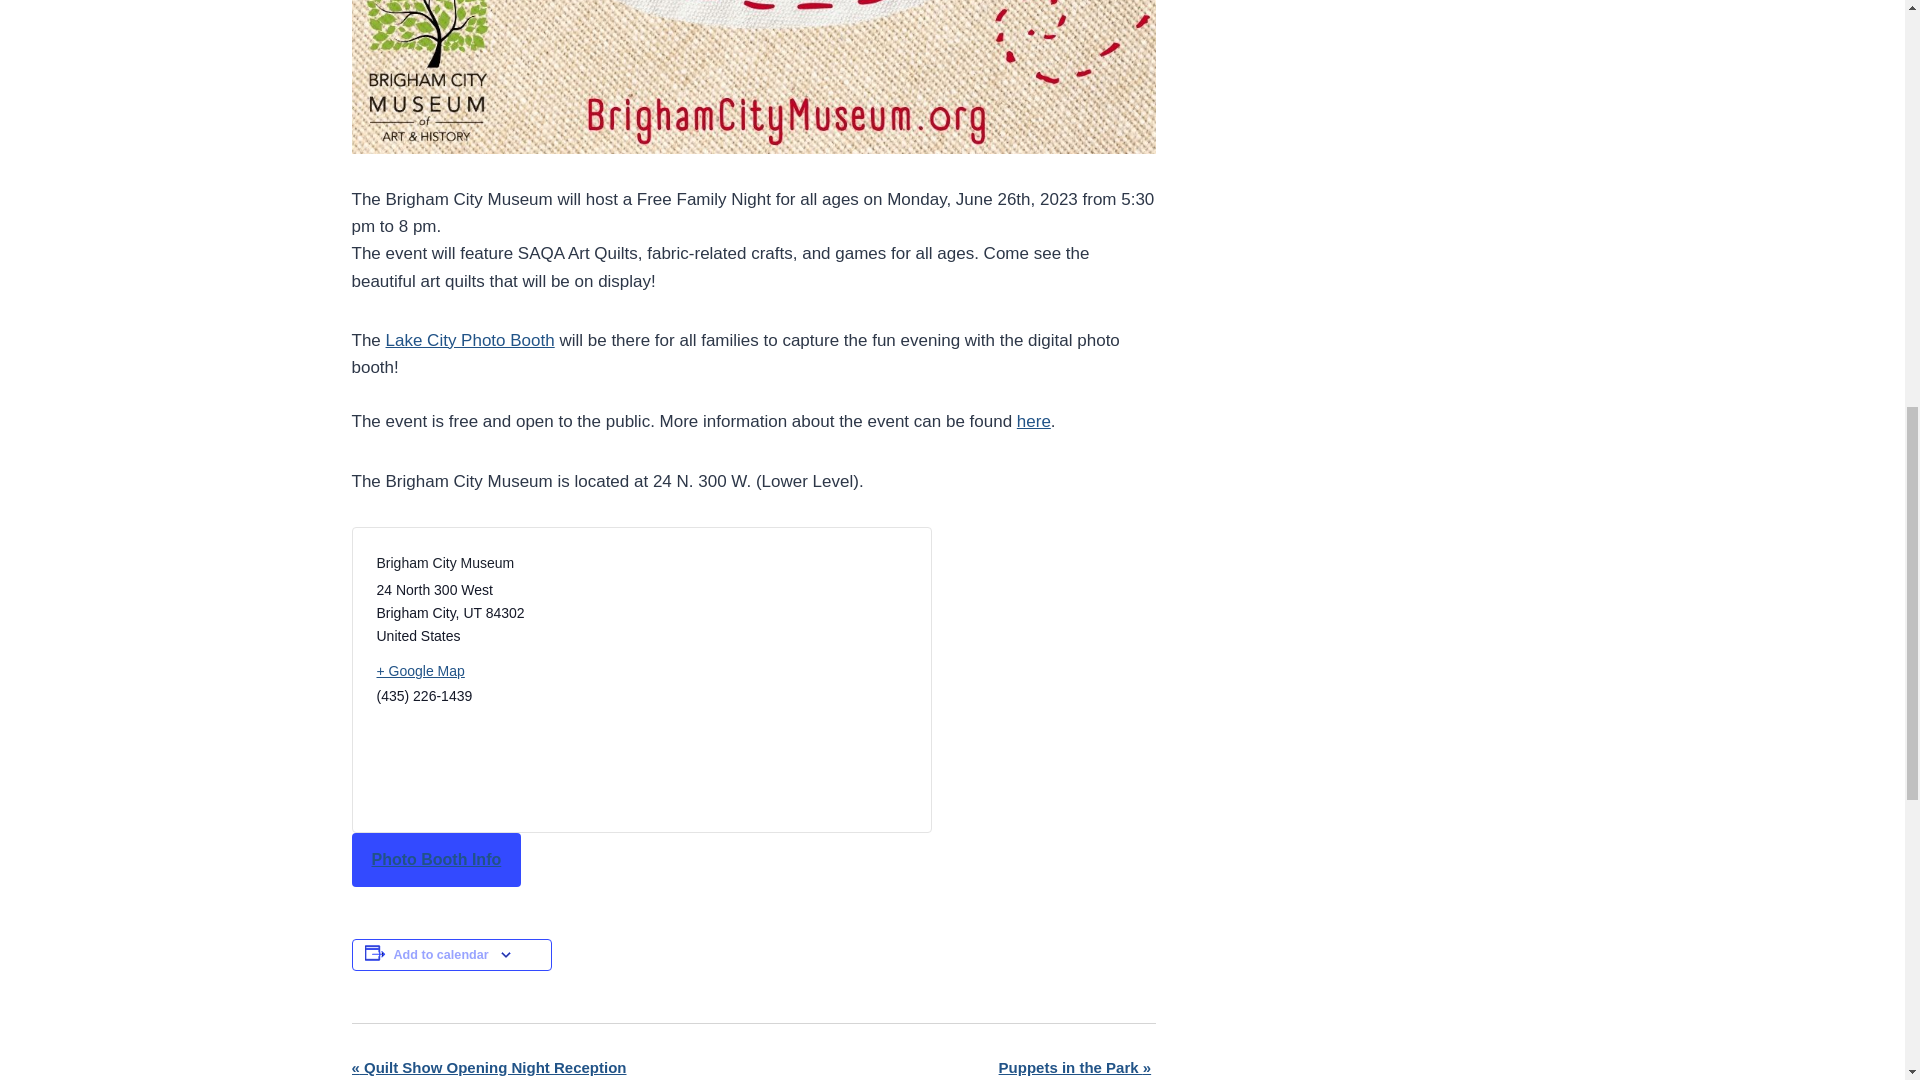 The height and width of the screenshot is (1080, 1920). I want to click on Add to calendar, so click(441, 955).